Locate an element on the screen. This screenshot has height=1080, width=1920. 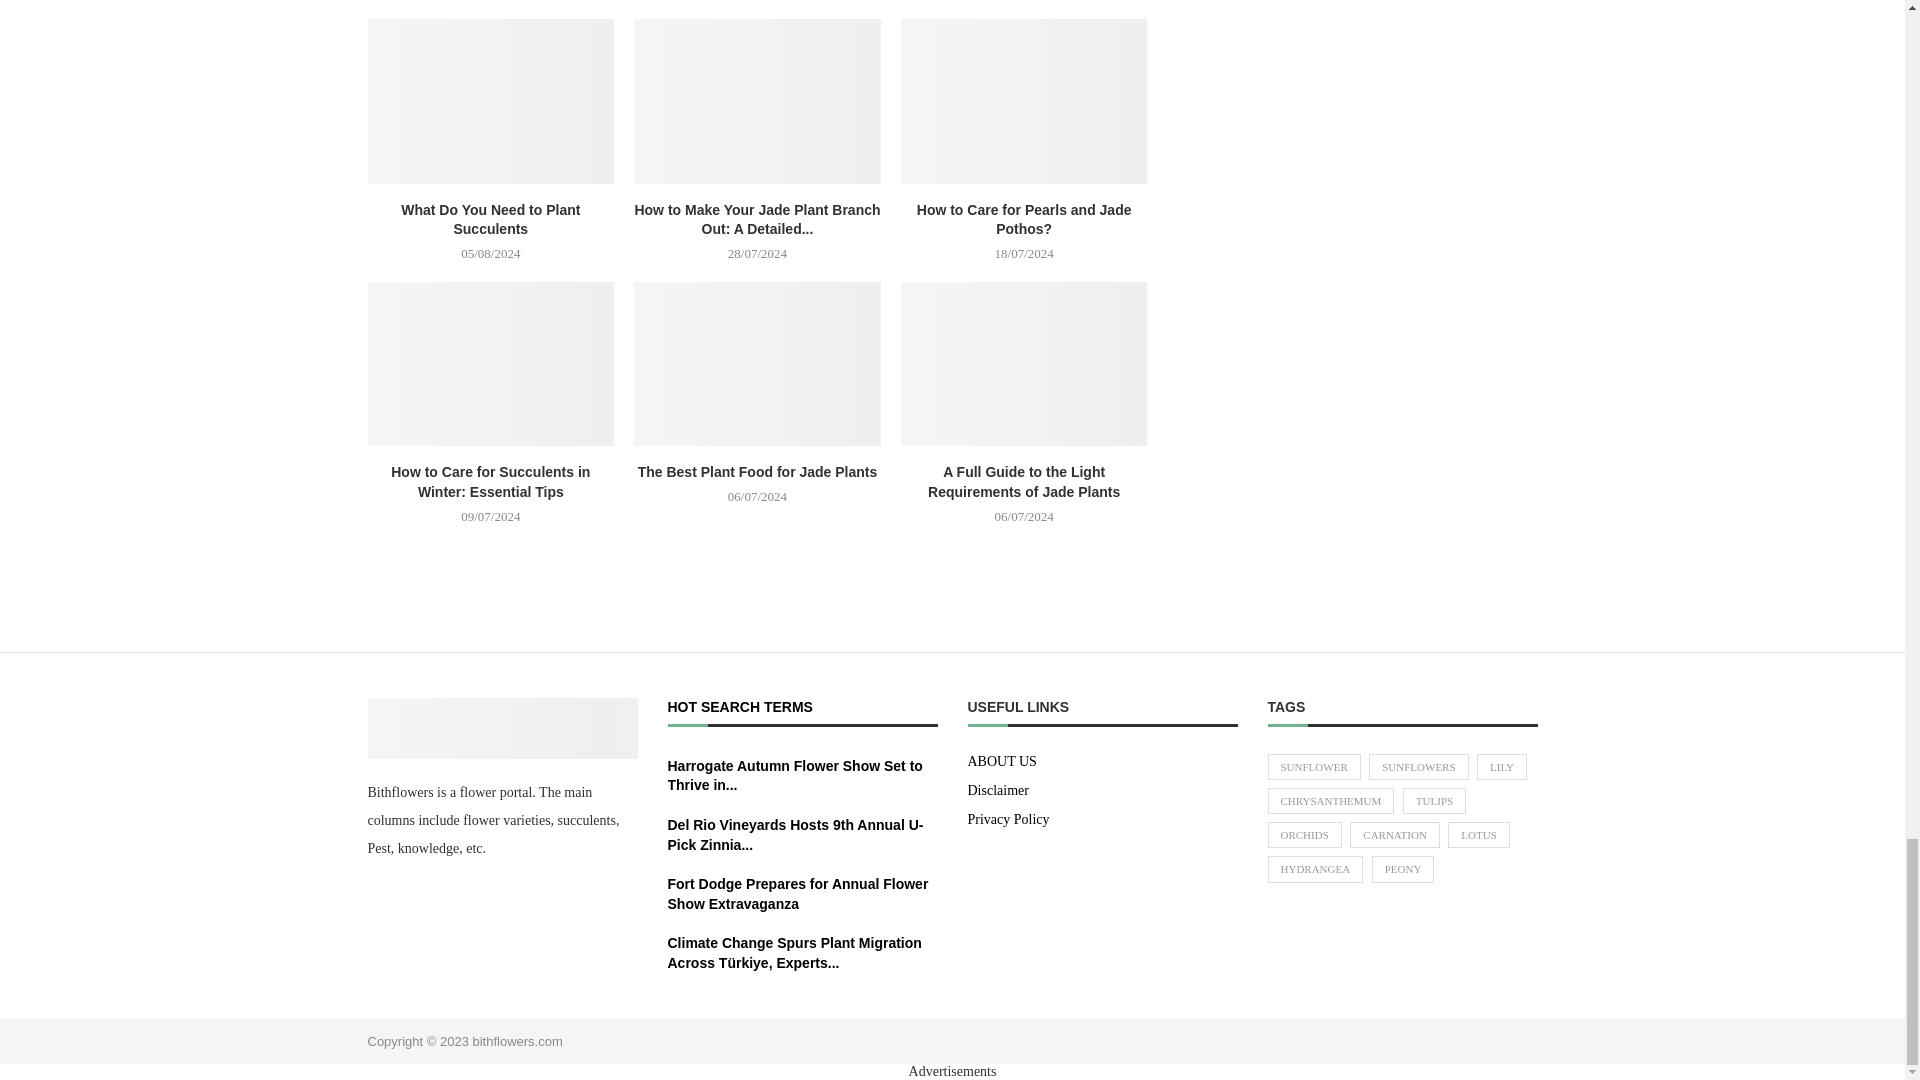
The Best Plant Food for Jade Plants is located at coordinates (757, 364).